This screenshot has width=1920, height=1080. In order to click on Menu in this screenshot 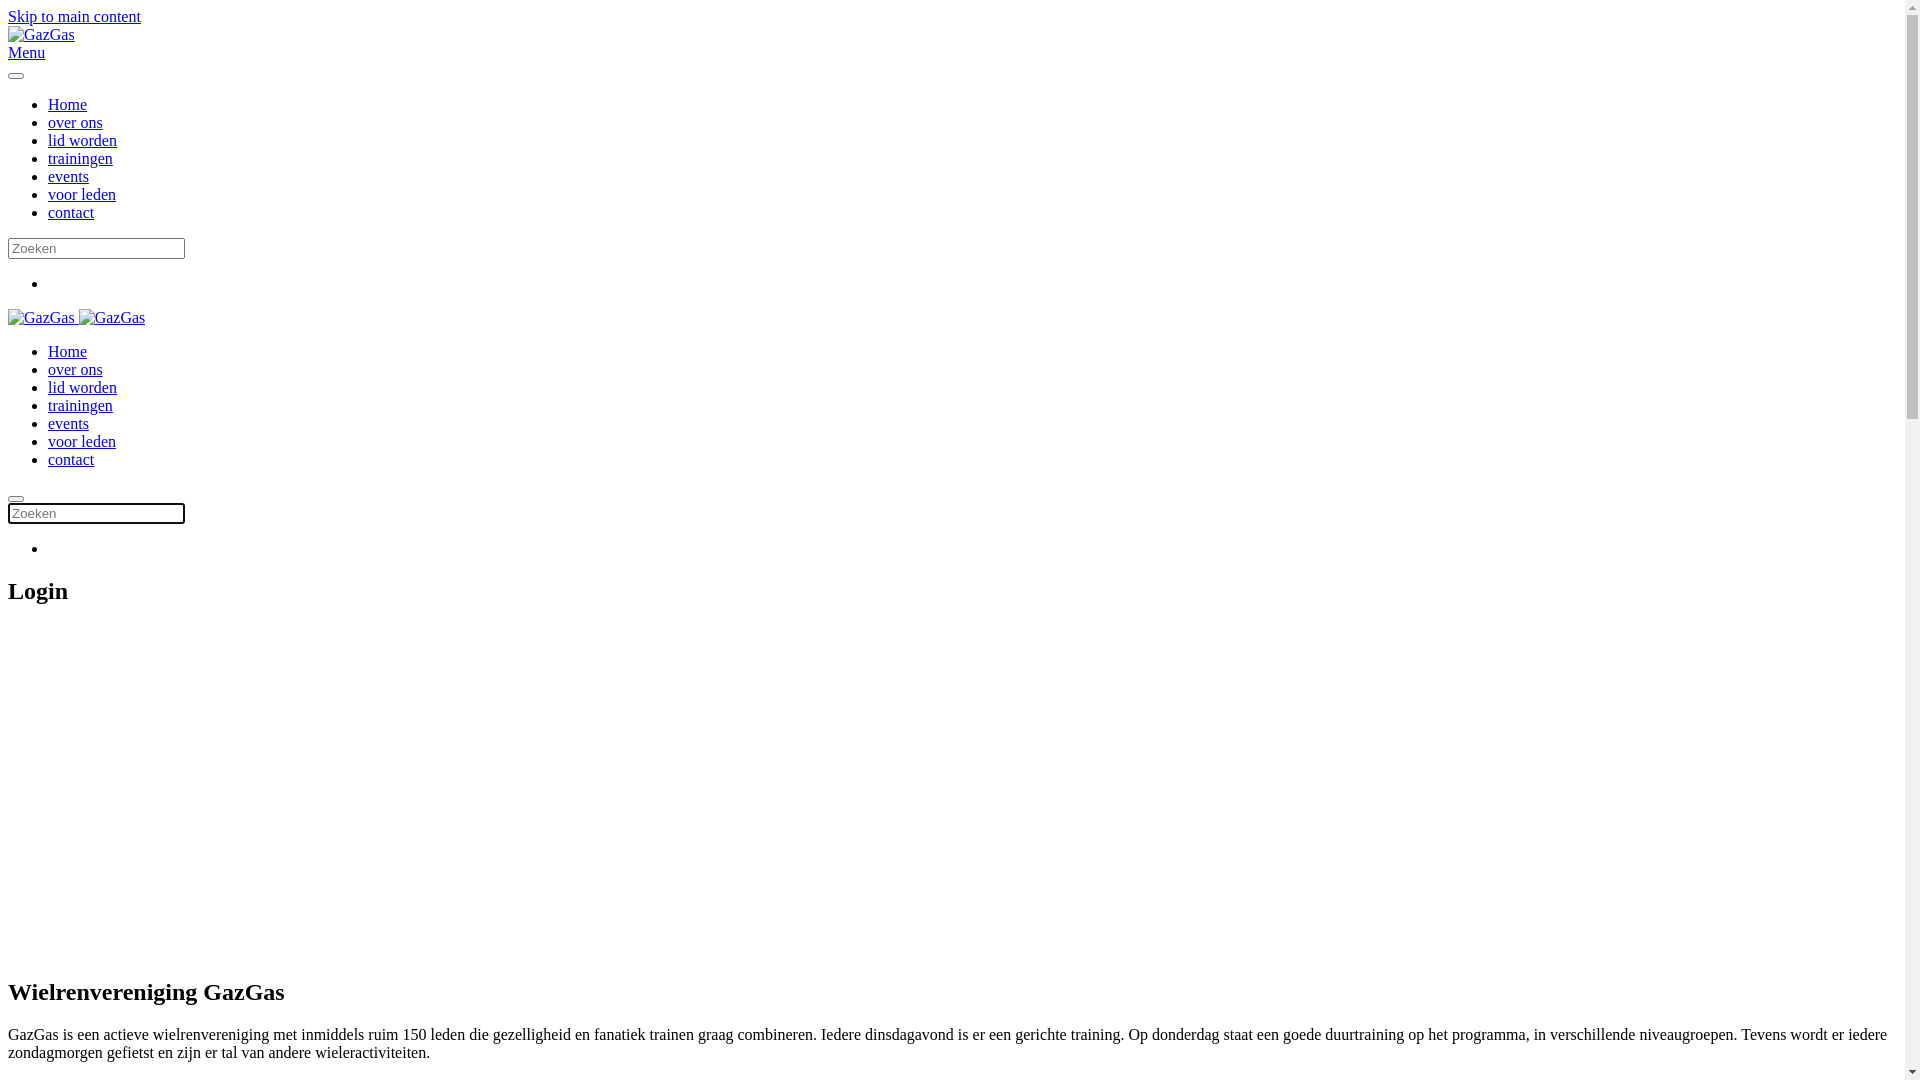, I will do `click(952, 53)`.